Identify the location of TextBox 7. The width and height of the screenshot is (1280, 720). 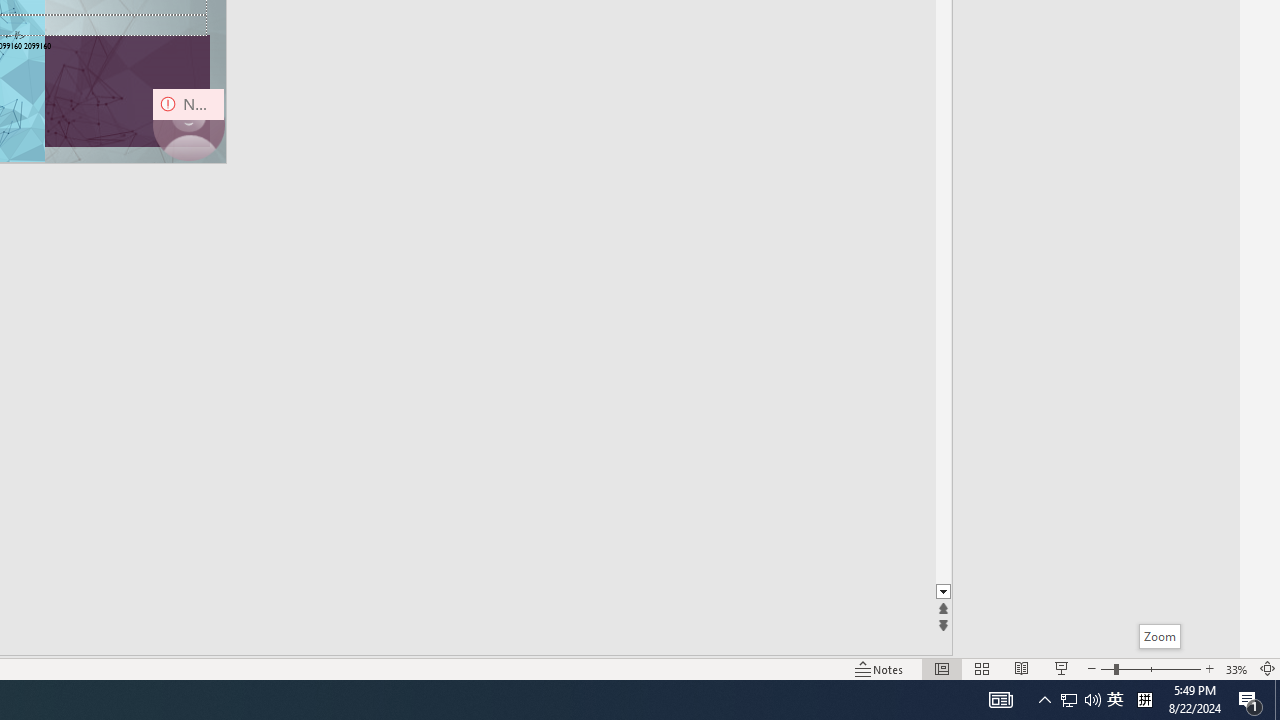
(15, 36).